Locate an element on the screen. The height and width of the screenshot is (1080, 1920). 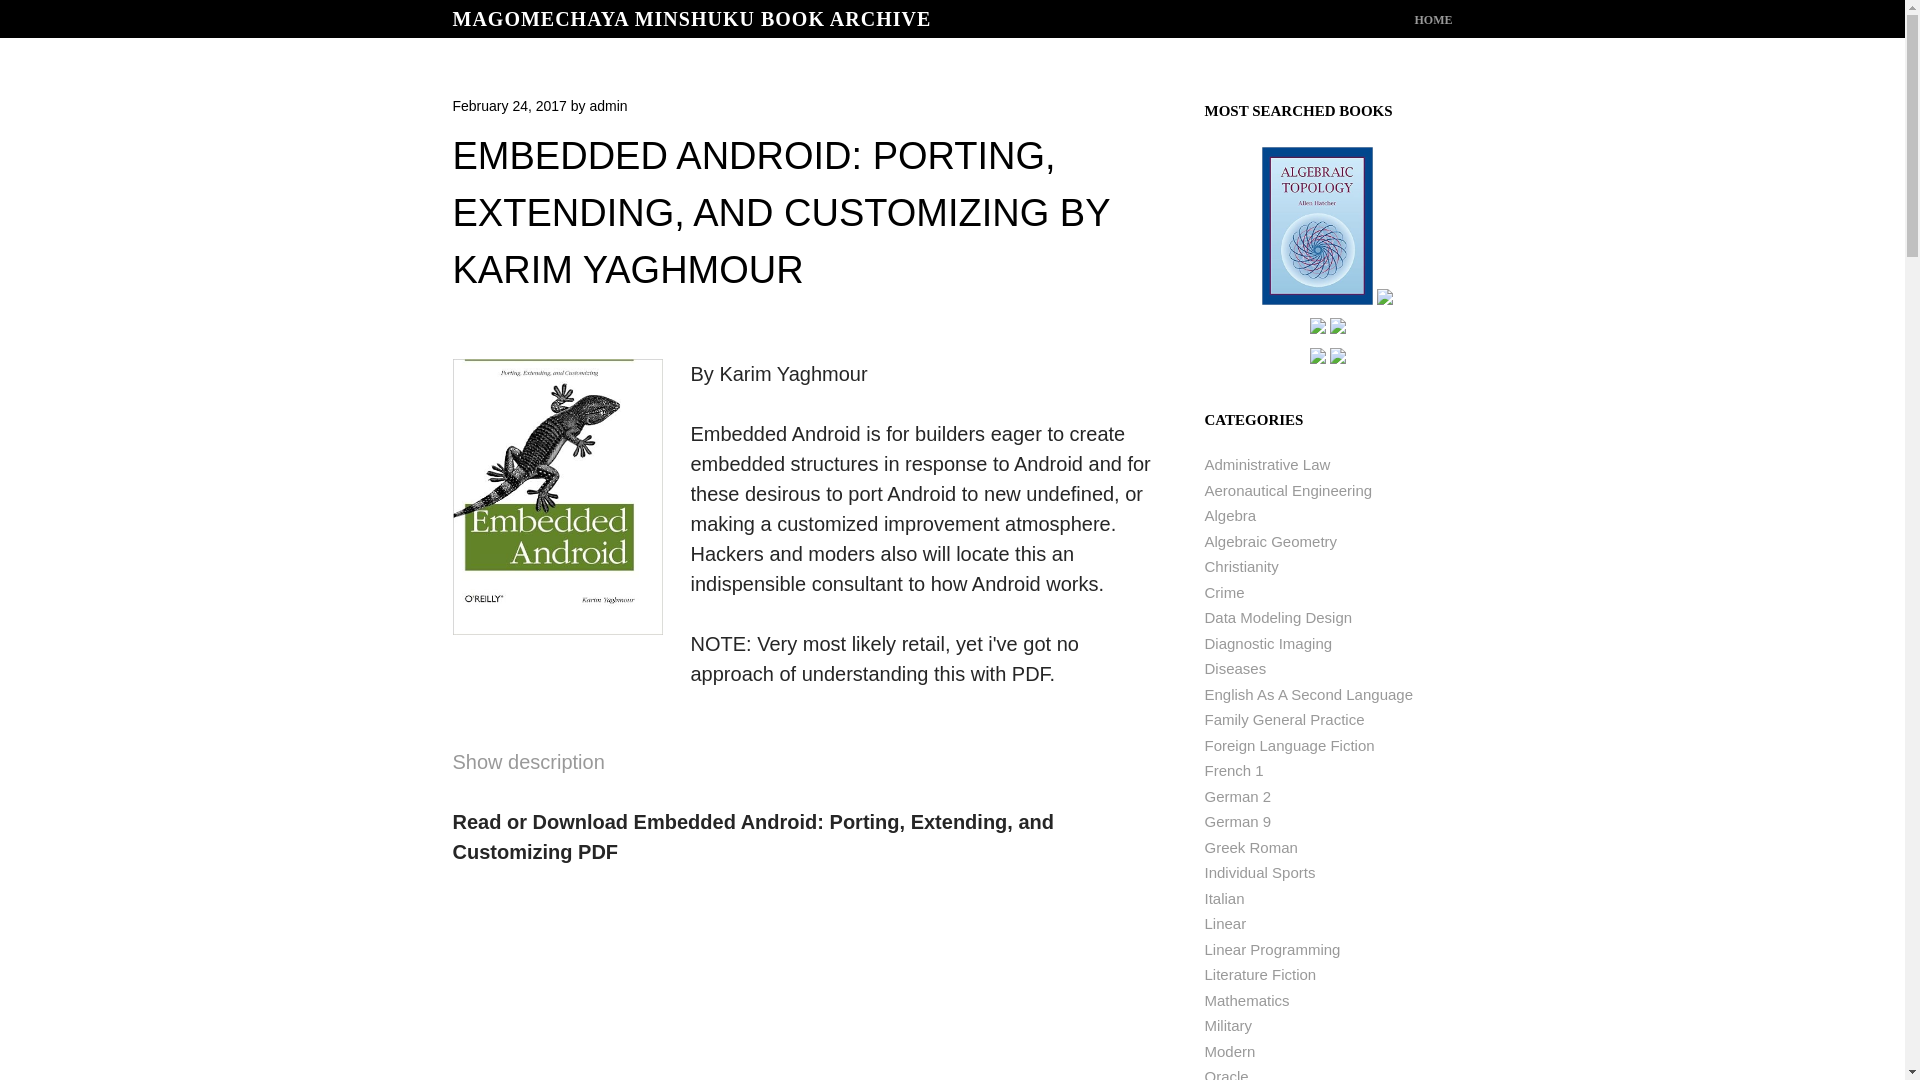
admin is located at coordinates (608, 106).